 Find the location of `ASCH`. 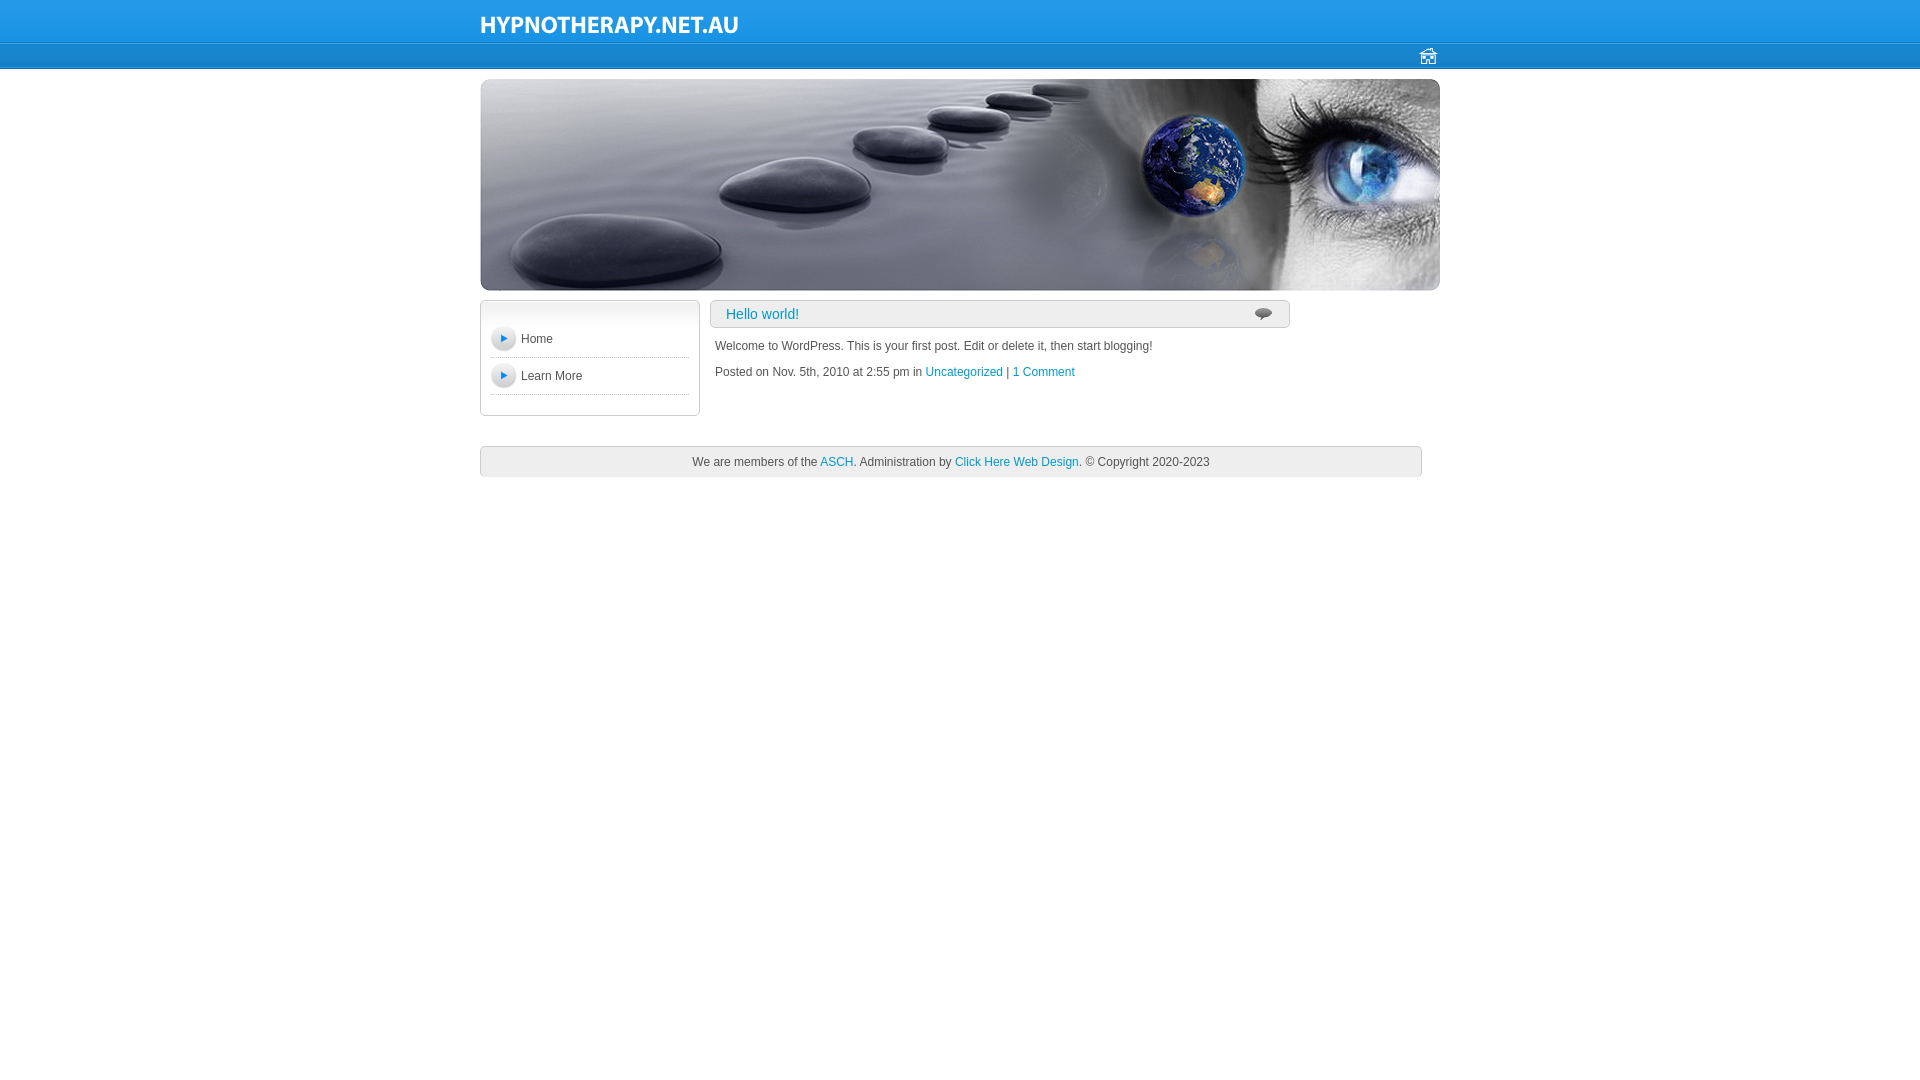

ASCH is located at coordinates (836, 462).